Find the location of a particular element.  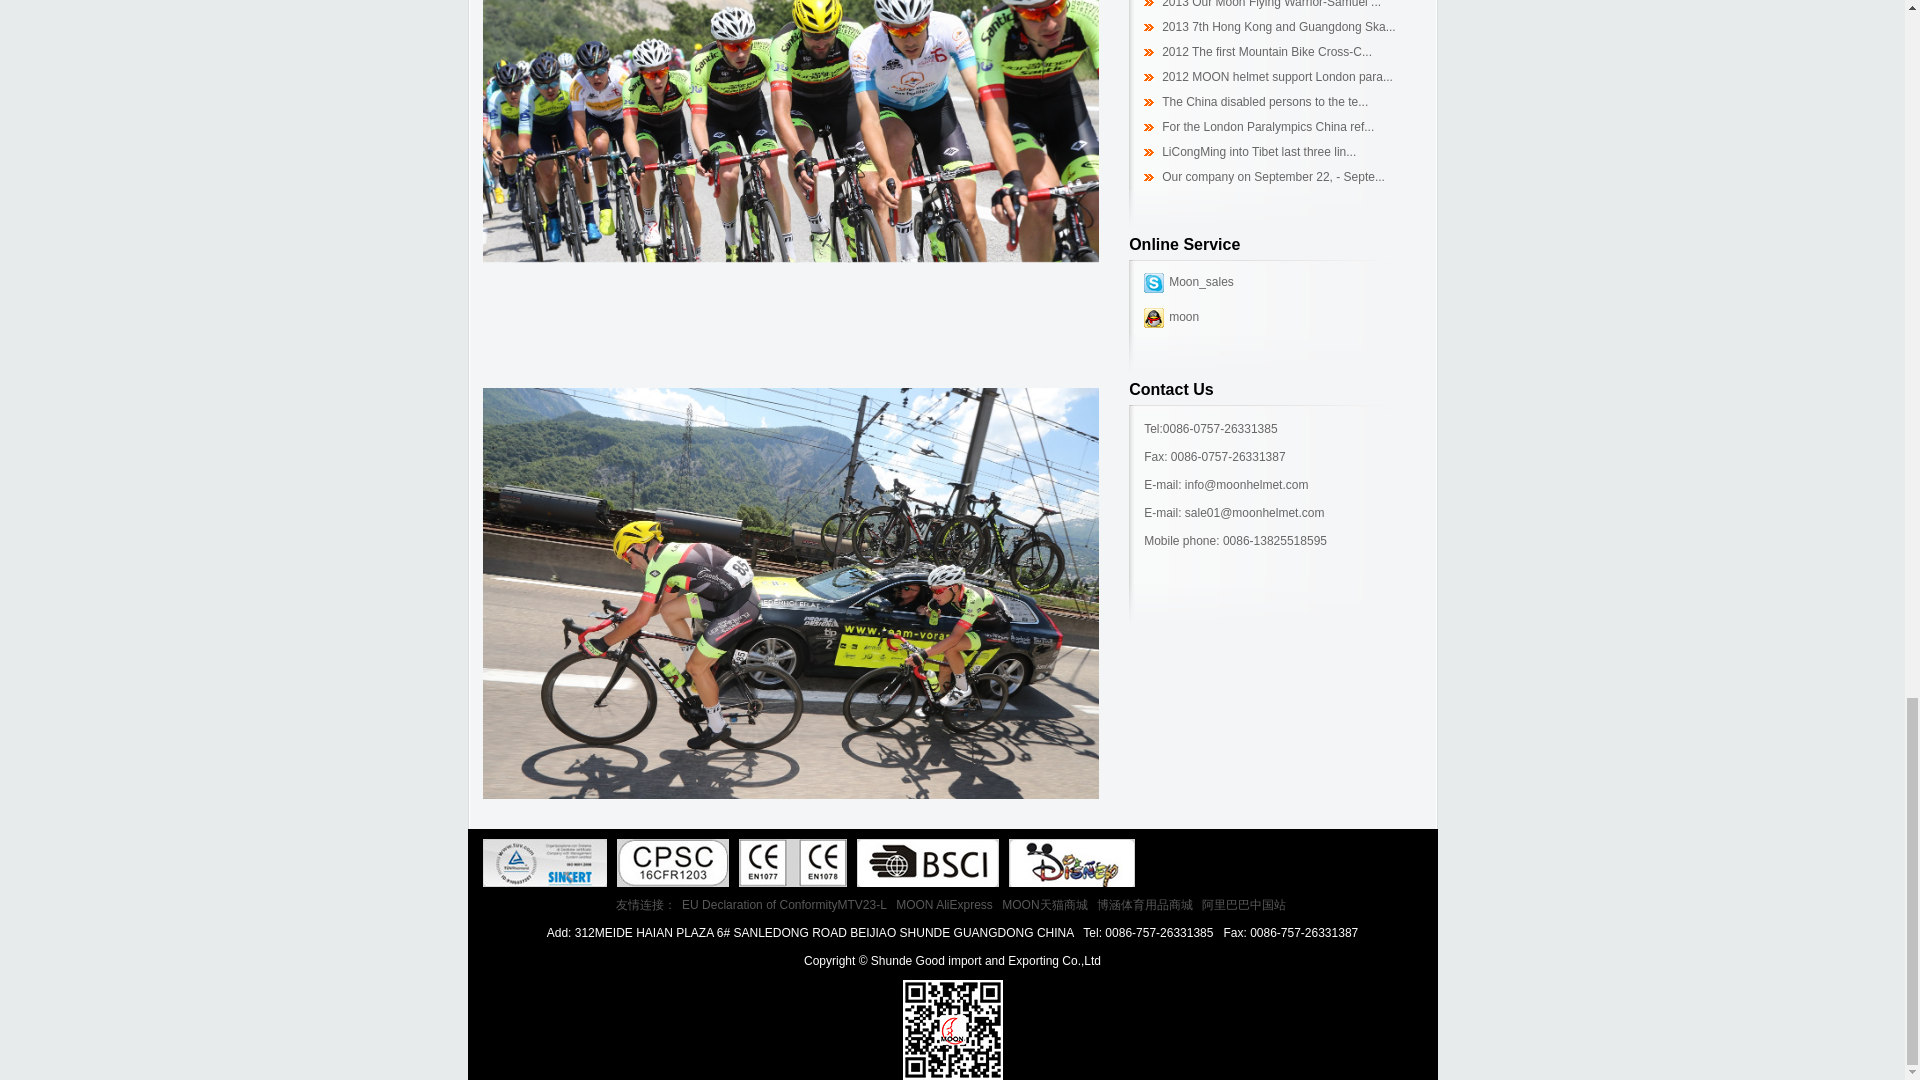

link4 is located at coordinates (672, 862).